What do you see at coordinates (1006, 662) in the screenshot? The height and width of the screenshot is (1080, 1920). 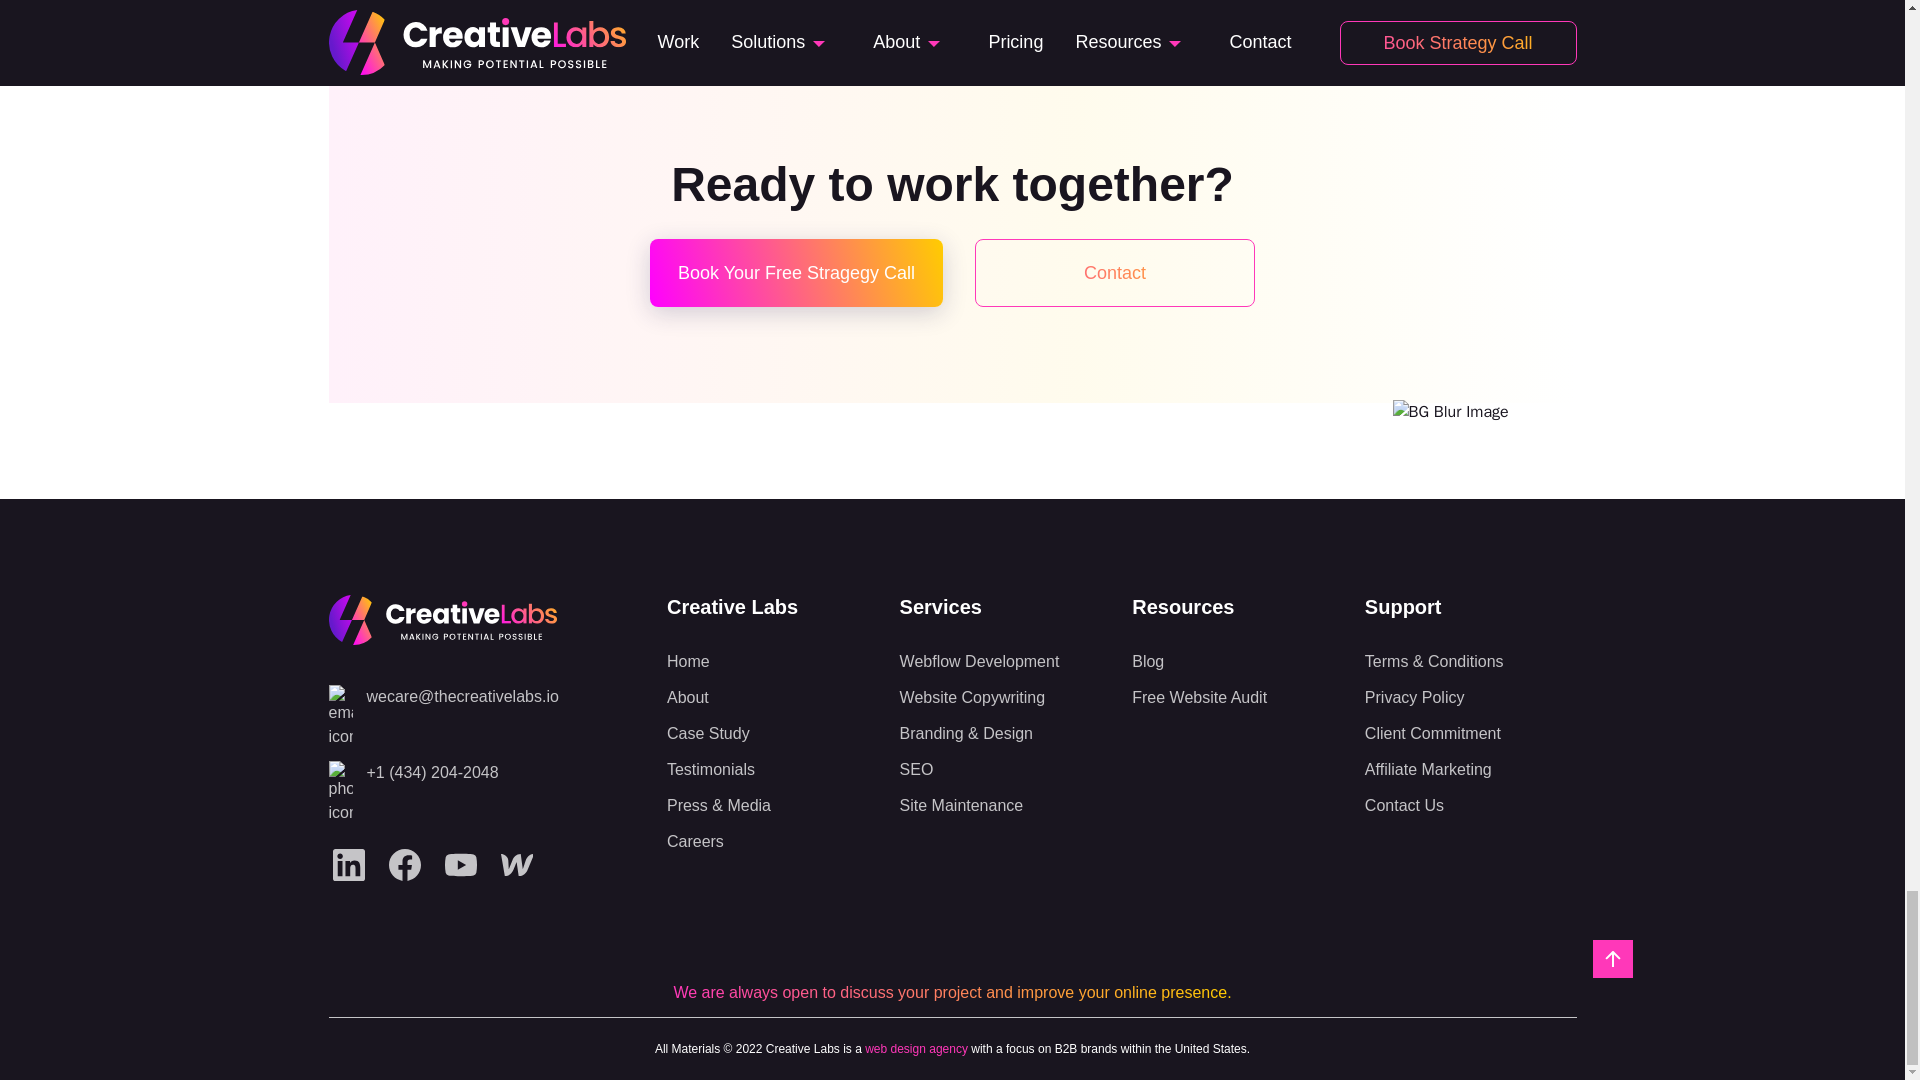 I see `Webflow Development` at bounding box center [1006, 662].